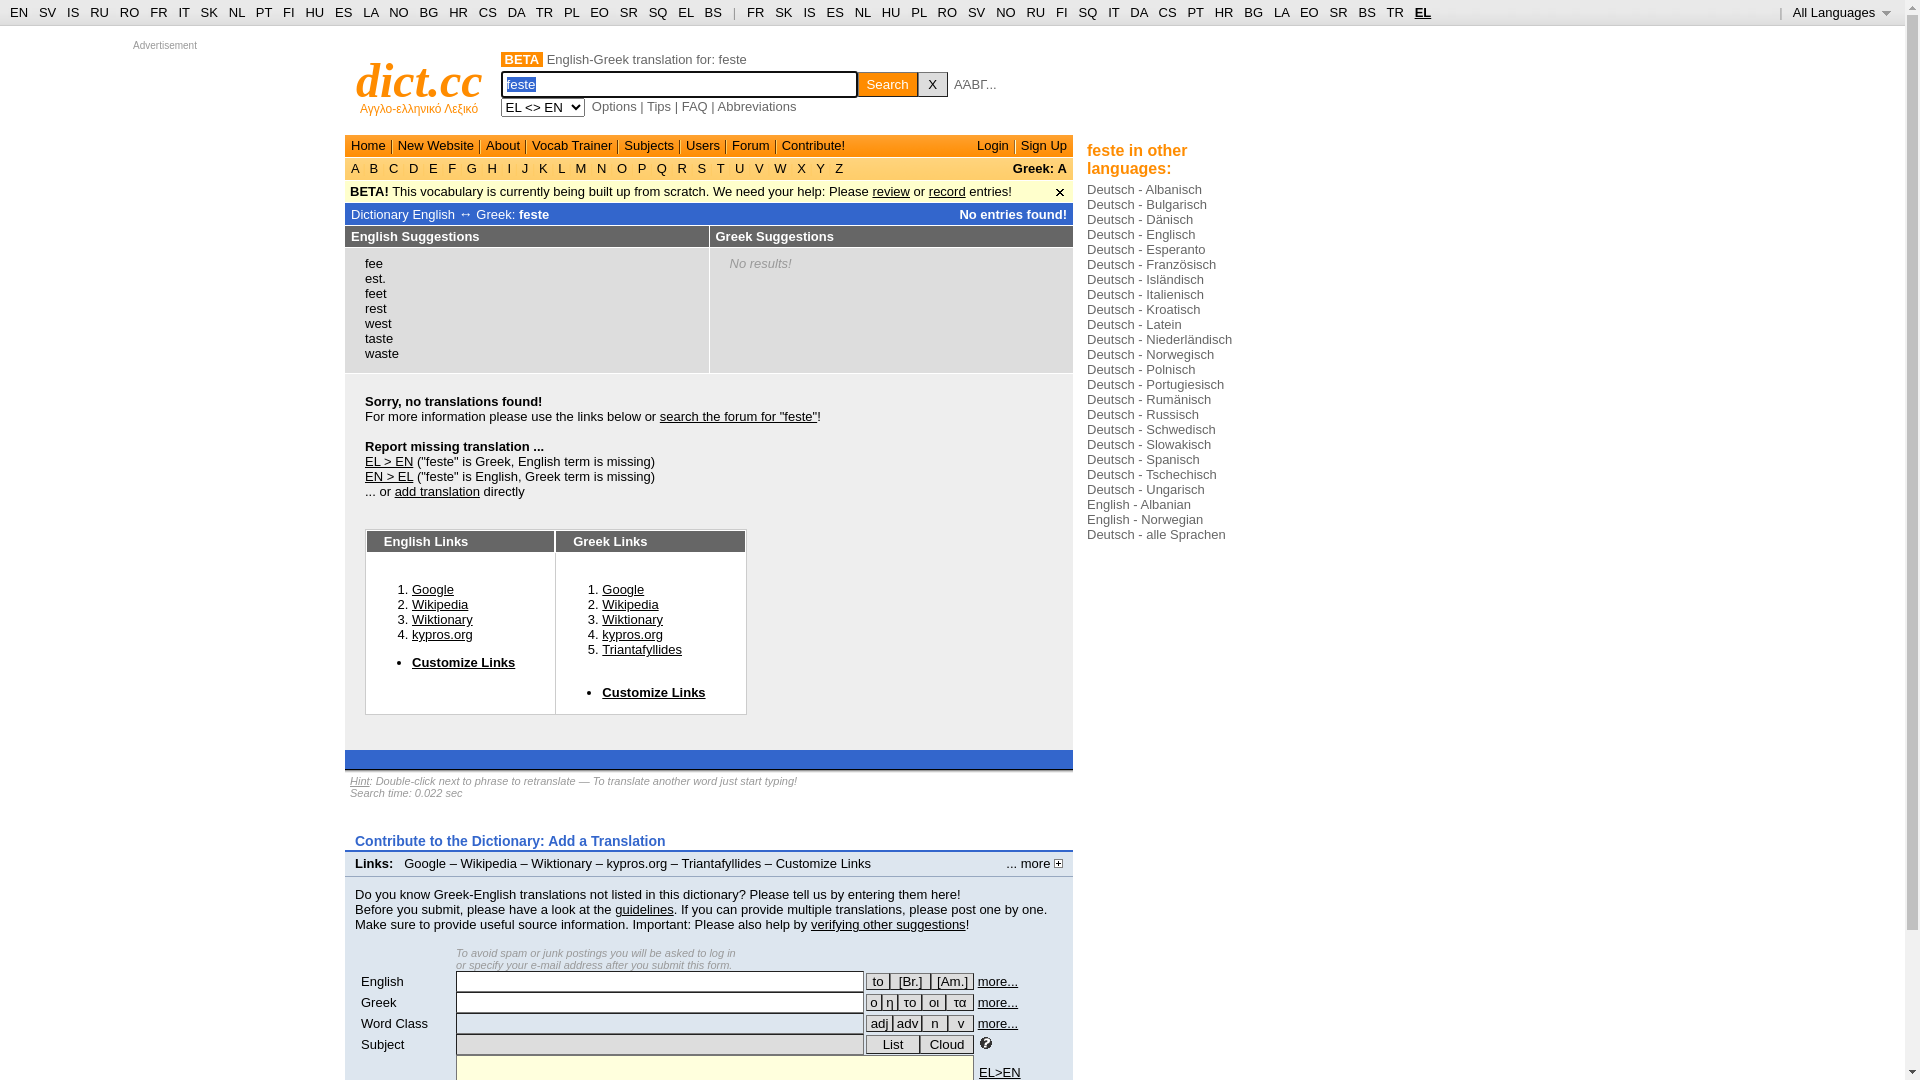 Image resolution: width=1920 pixels, height=1080 pixels. What do you see at coordinates (721, 864) in the screenshot?
I see `Triantafyllides` at bounding box center [721, 864].